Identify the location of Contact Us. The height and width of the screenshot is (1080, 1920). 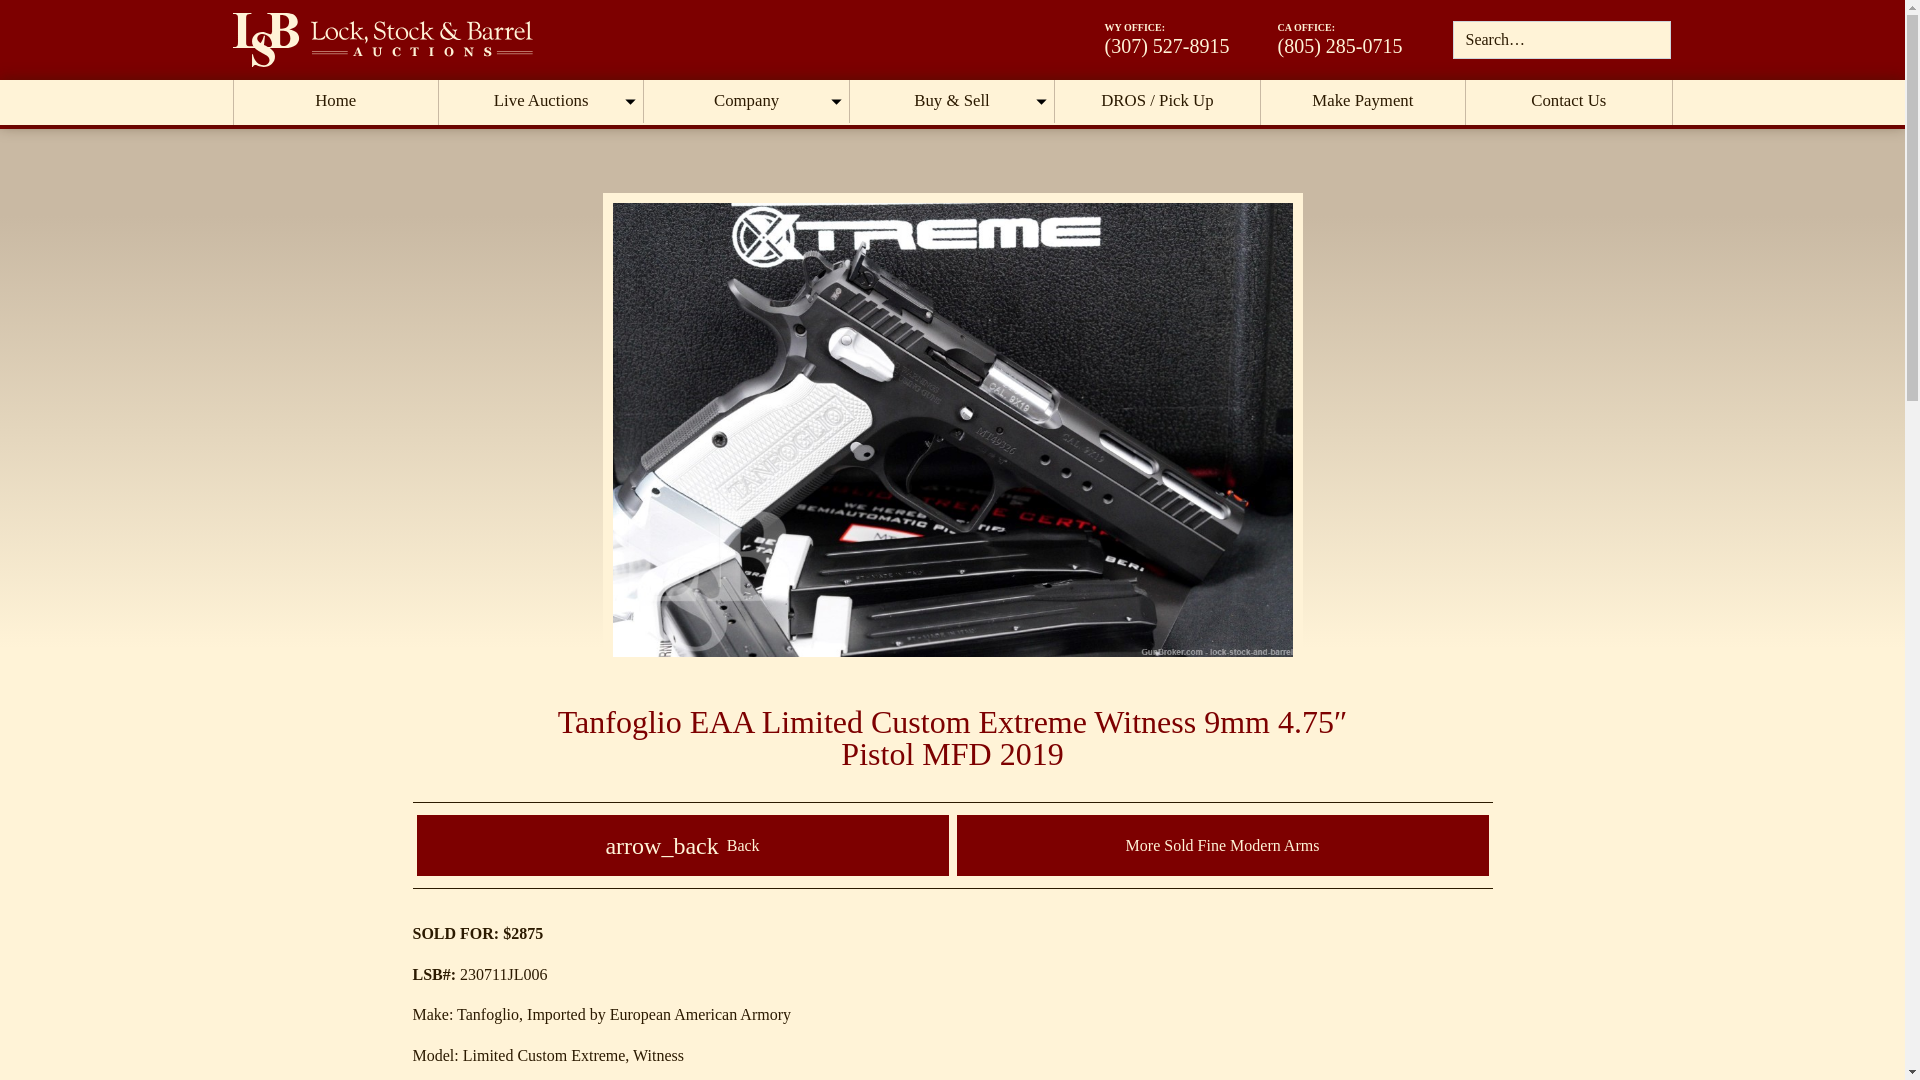
(1568, 102).